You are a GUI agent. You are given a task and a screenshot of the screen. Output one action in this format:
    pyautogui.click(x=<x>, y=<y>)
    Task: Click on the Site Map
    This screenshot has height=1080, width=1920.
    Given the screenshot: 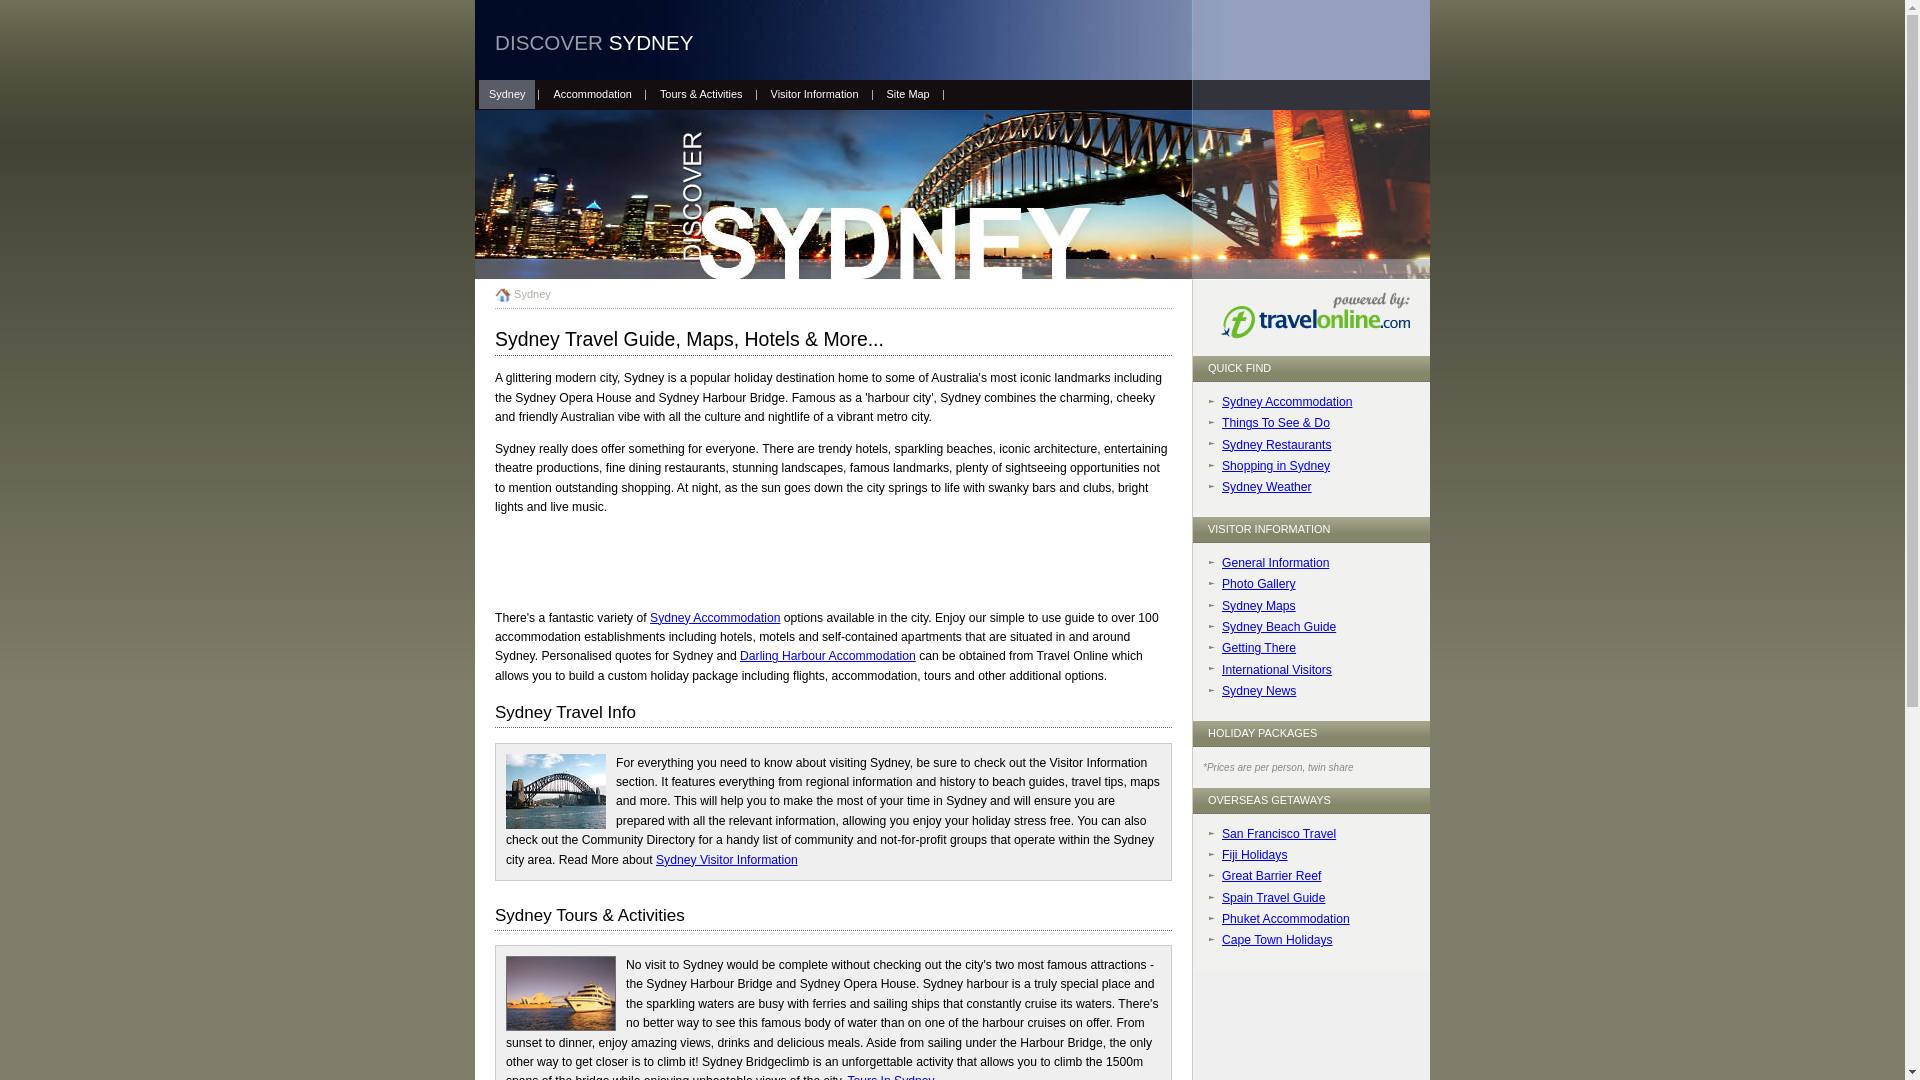 What is the action you would take?
    pyautogui.click(x=908, y=94)
    